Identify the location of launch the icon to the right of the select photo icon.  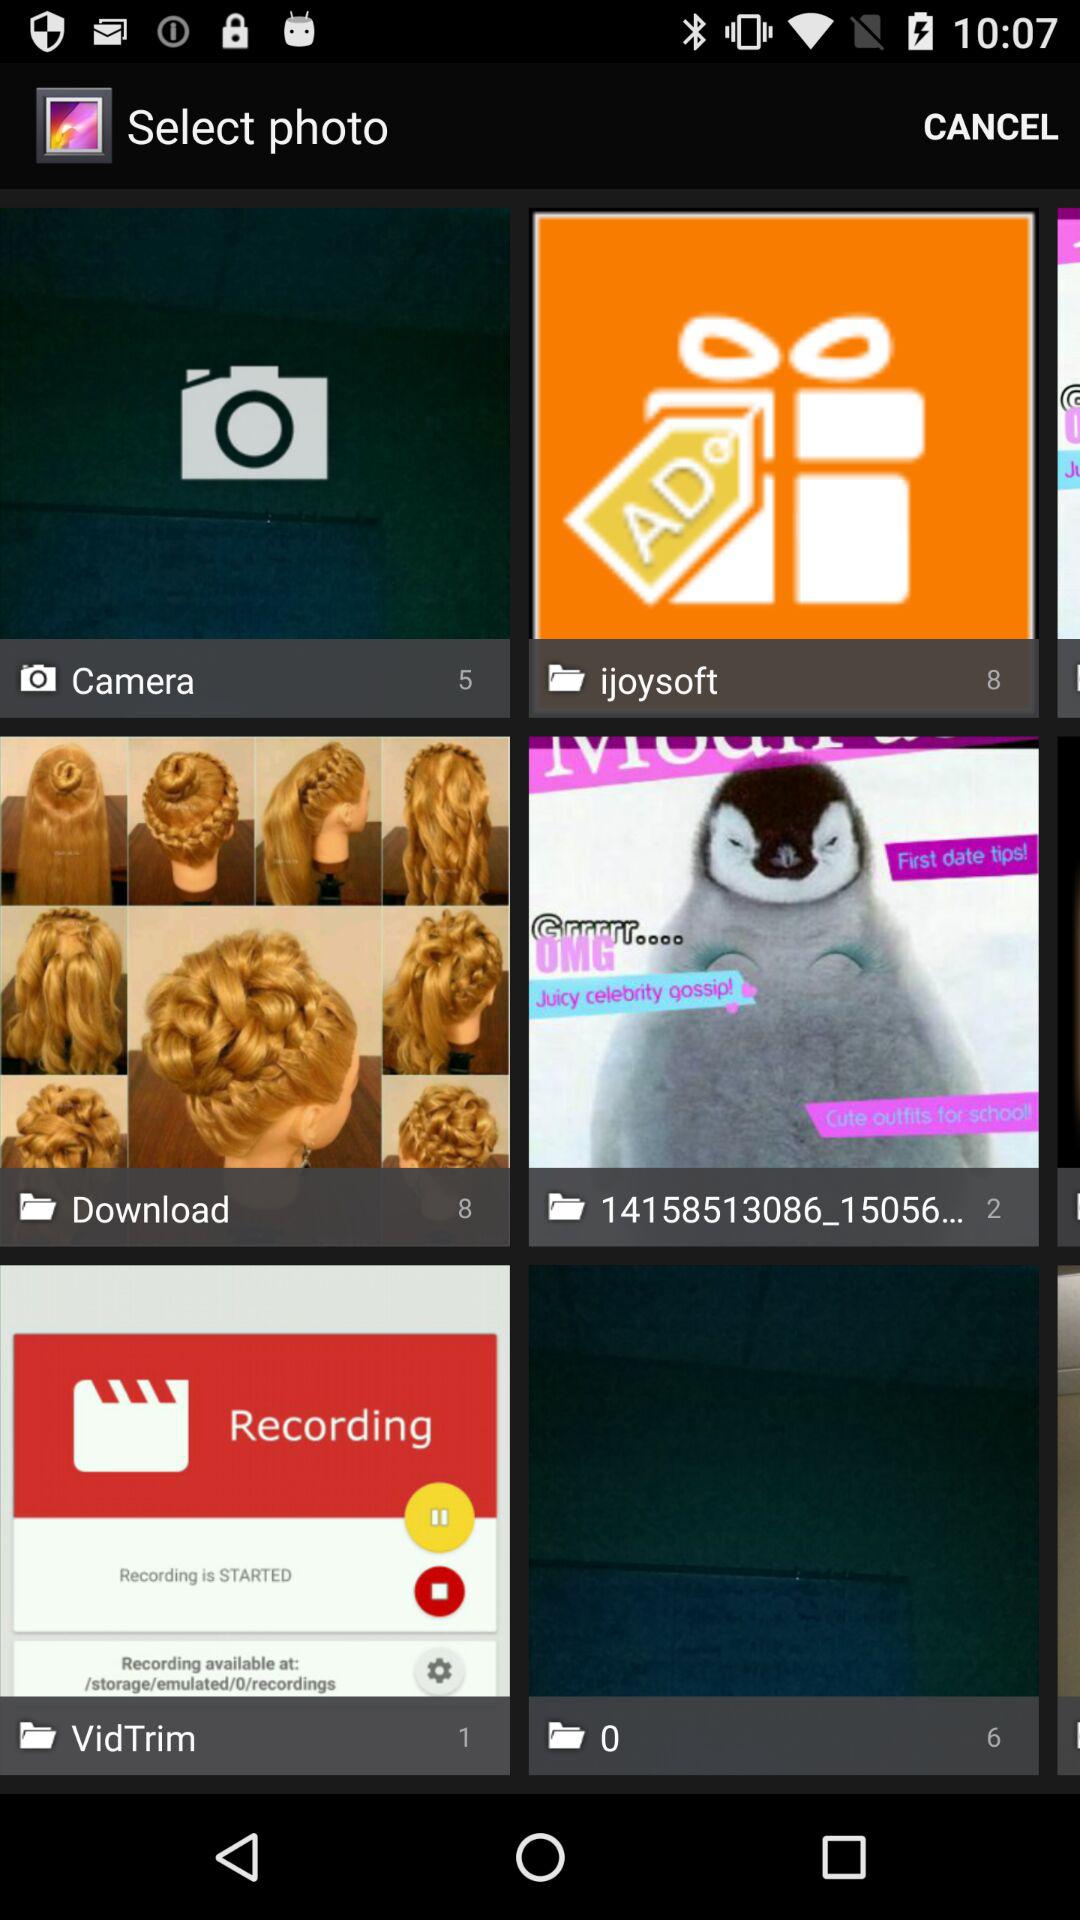
(991, 126).